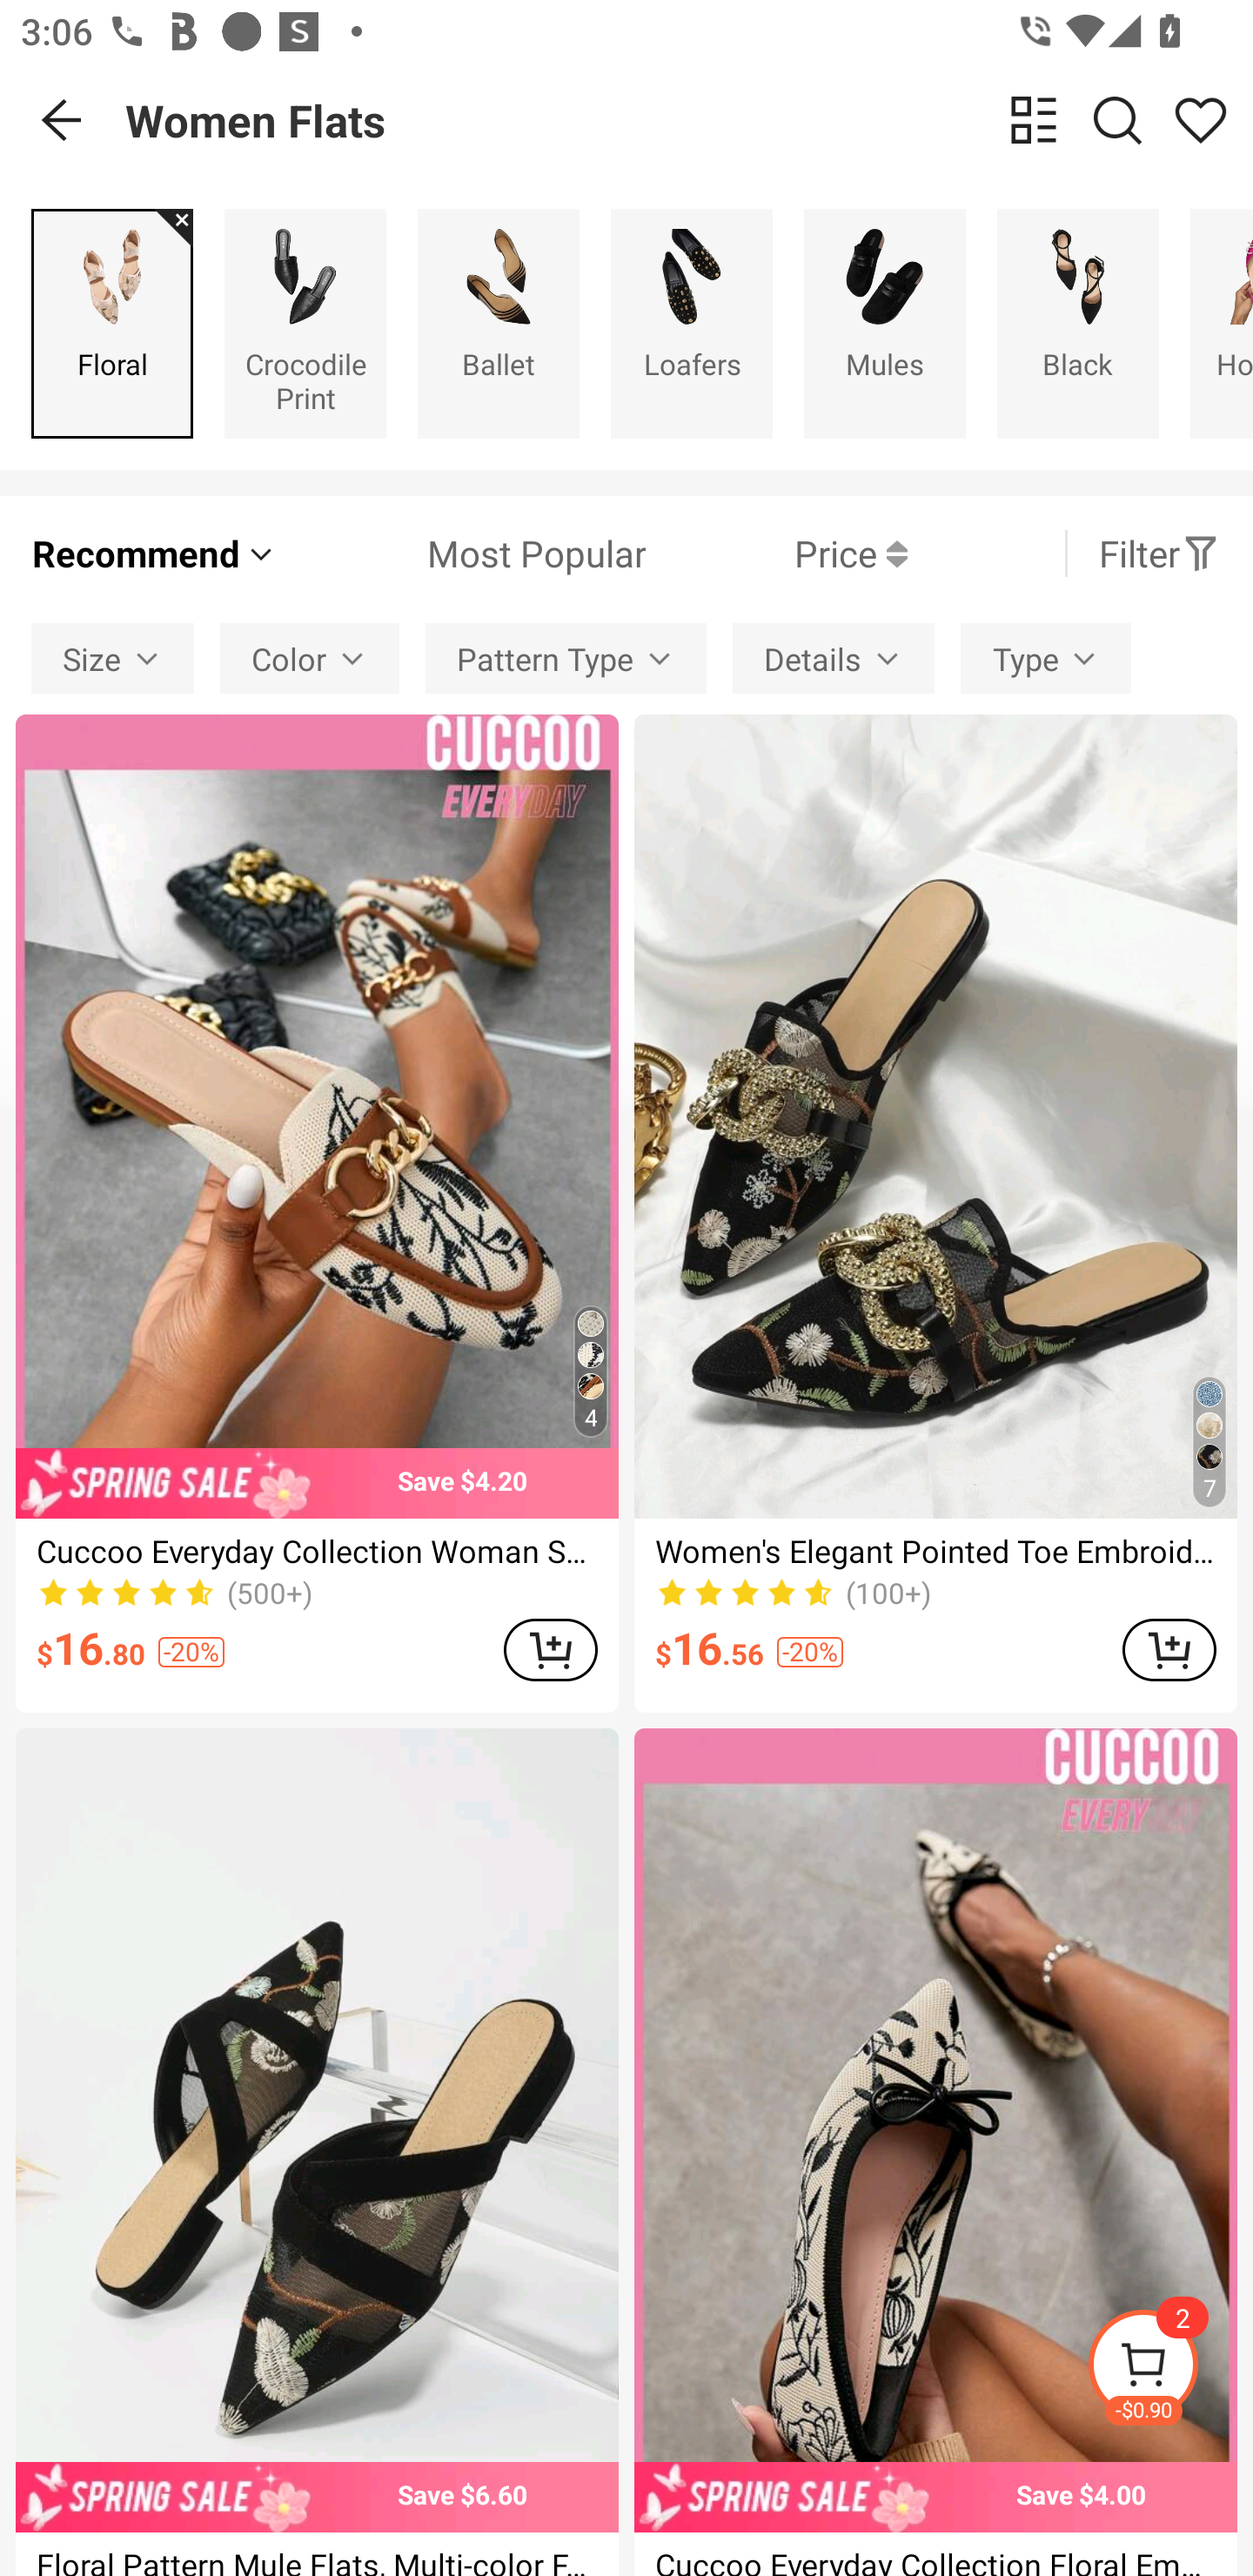 This screenshot has height=2576, width=1253. I want to click on Price, so click(776, 553).